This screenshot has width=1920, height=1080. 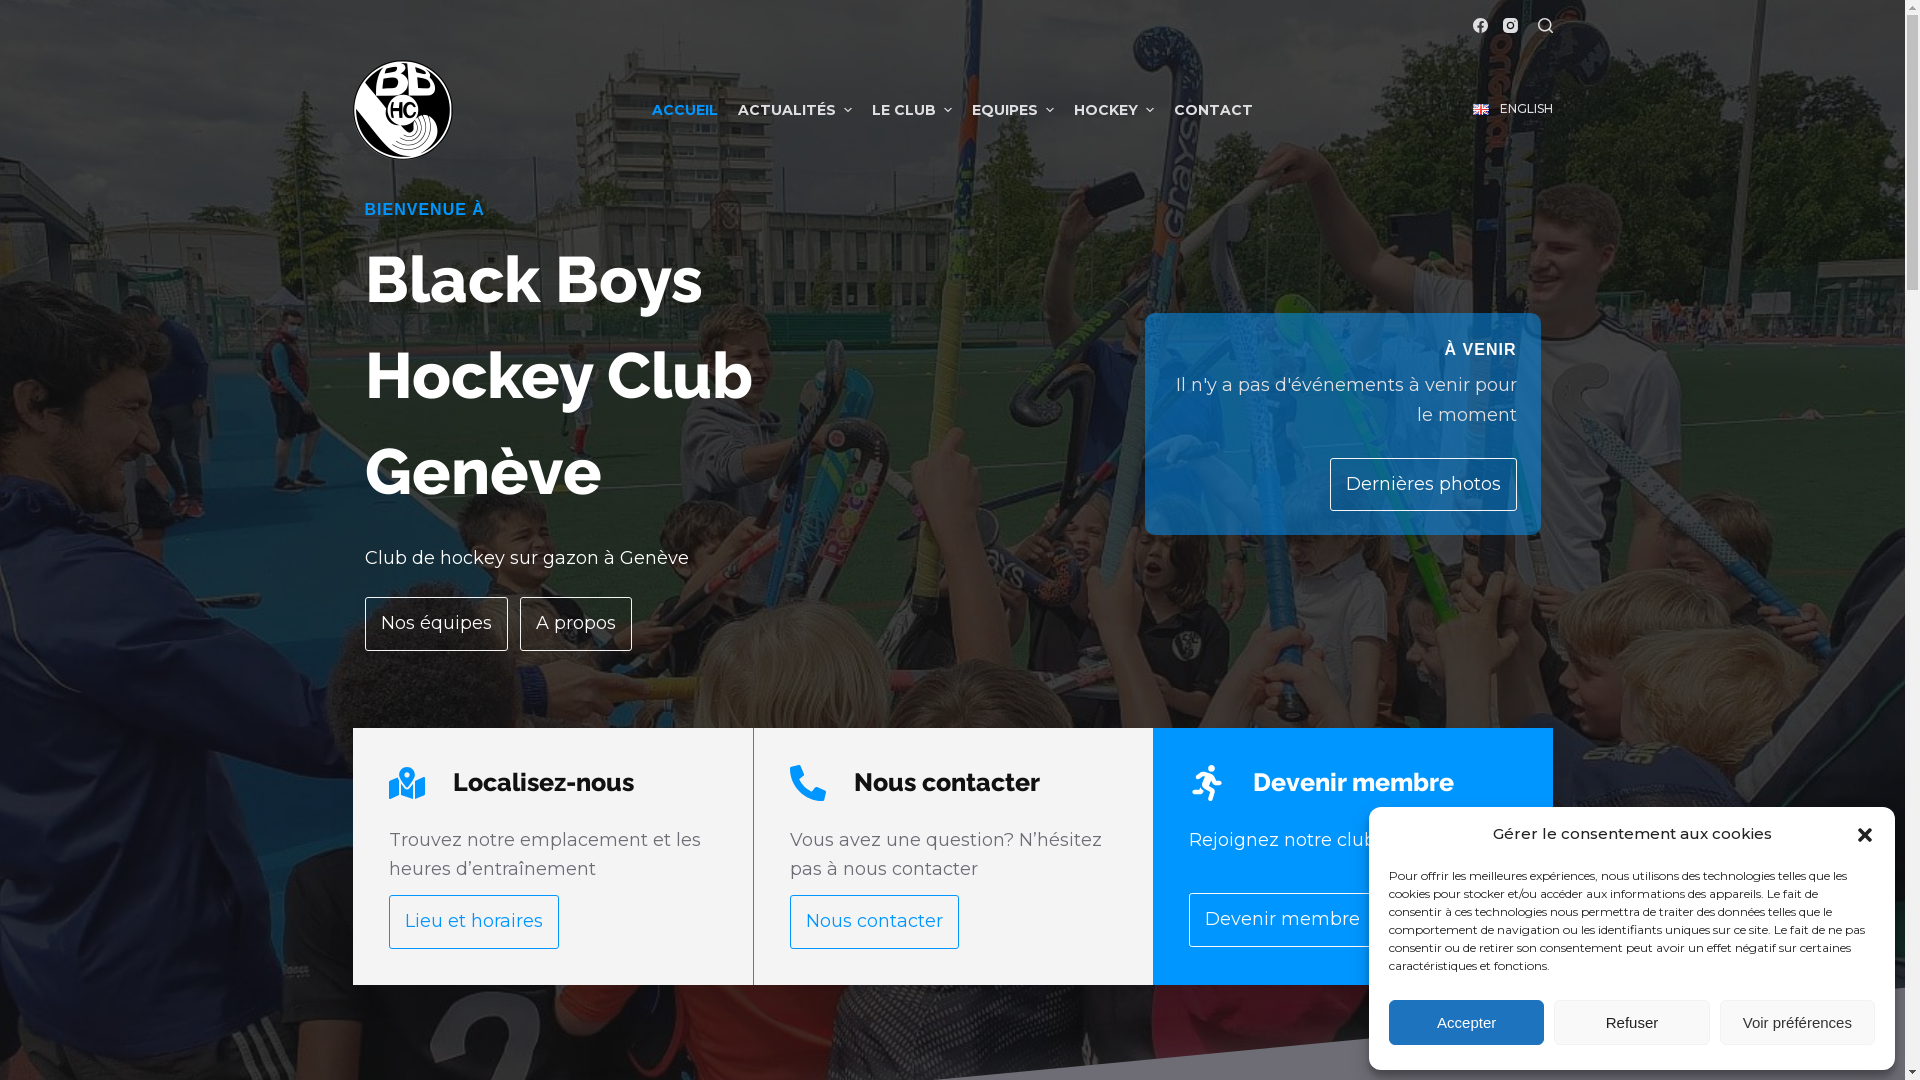 I want to click on EQUIPES, so click(x=1013, y=110).